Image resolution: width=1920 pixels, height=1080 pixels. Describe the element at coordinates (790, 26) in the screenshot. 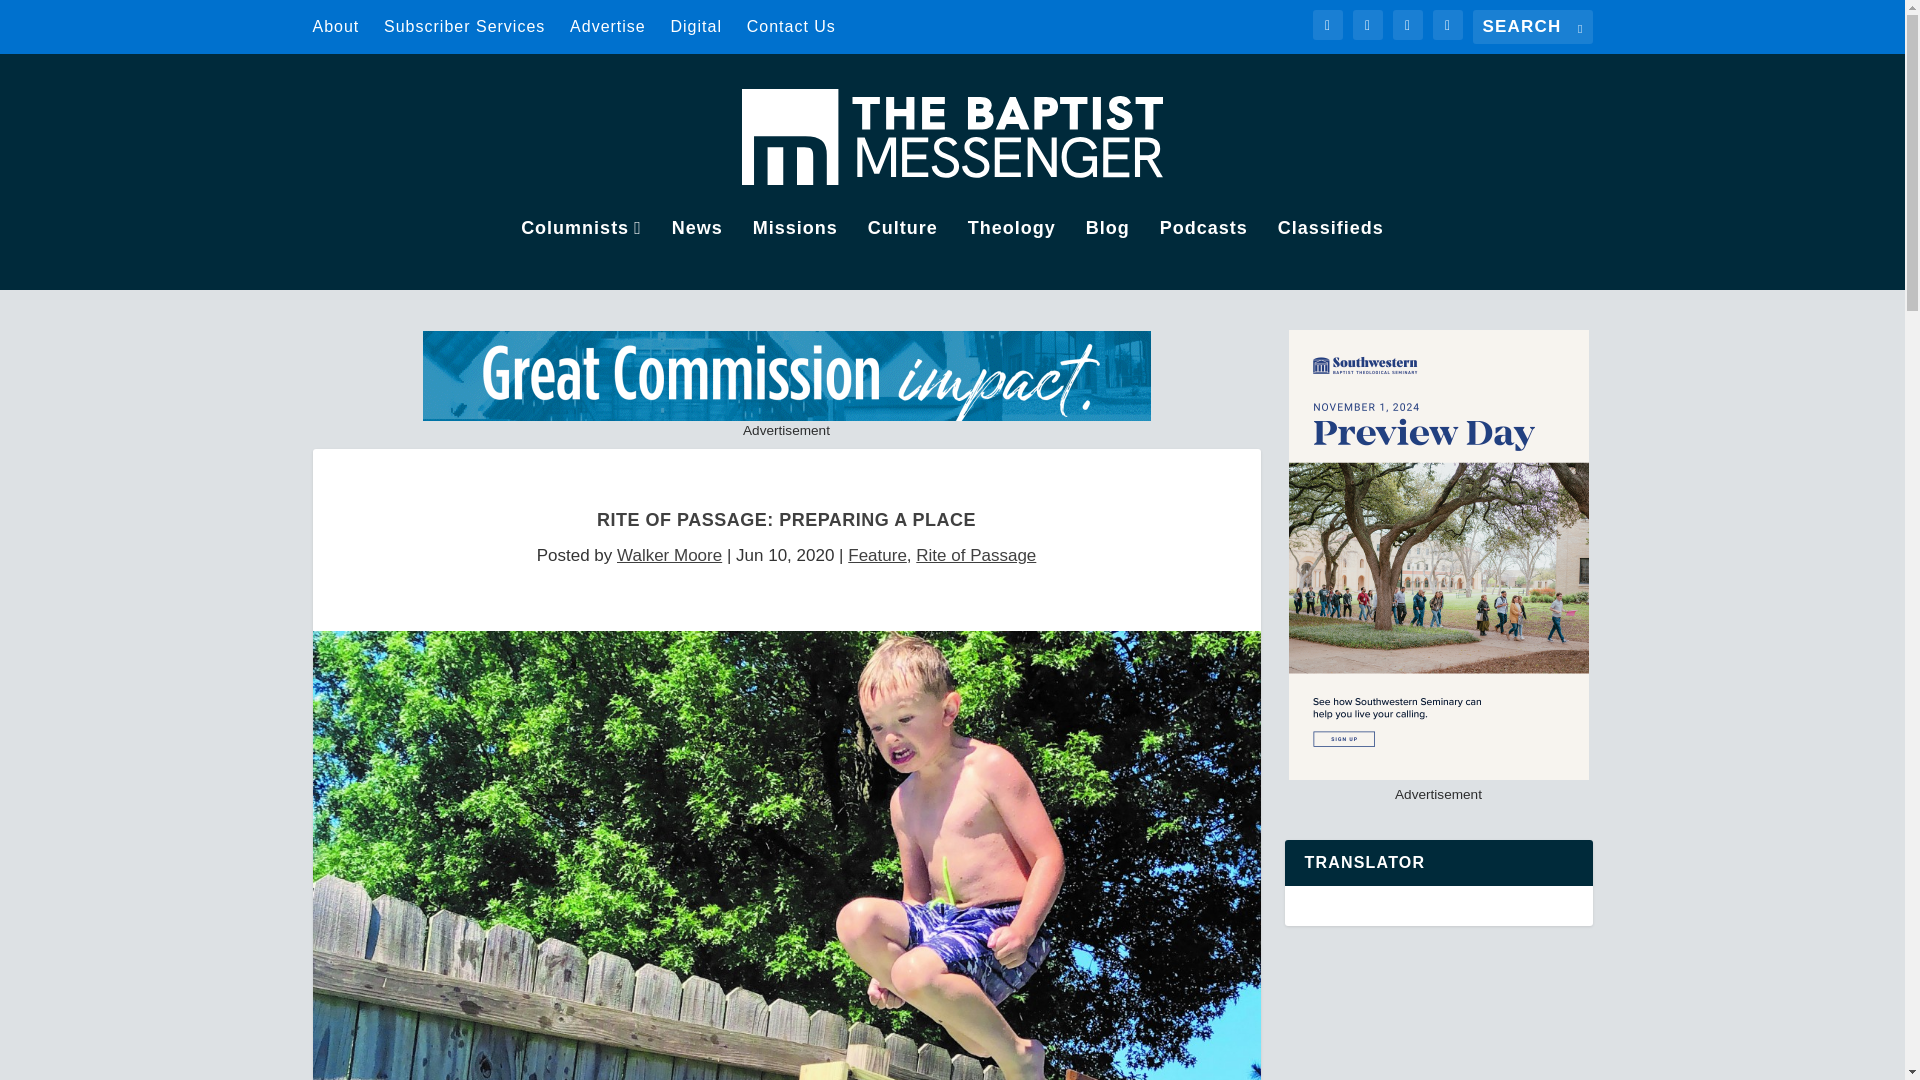

I see `Contact Us` at that location.